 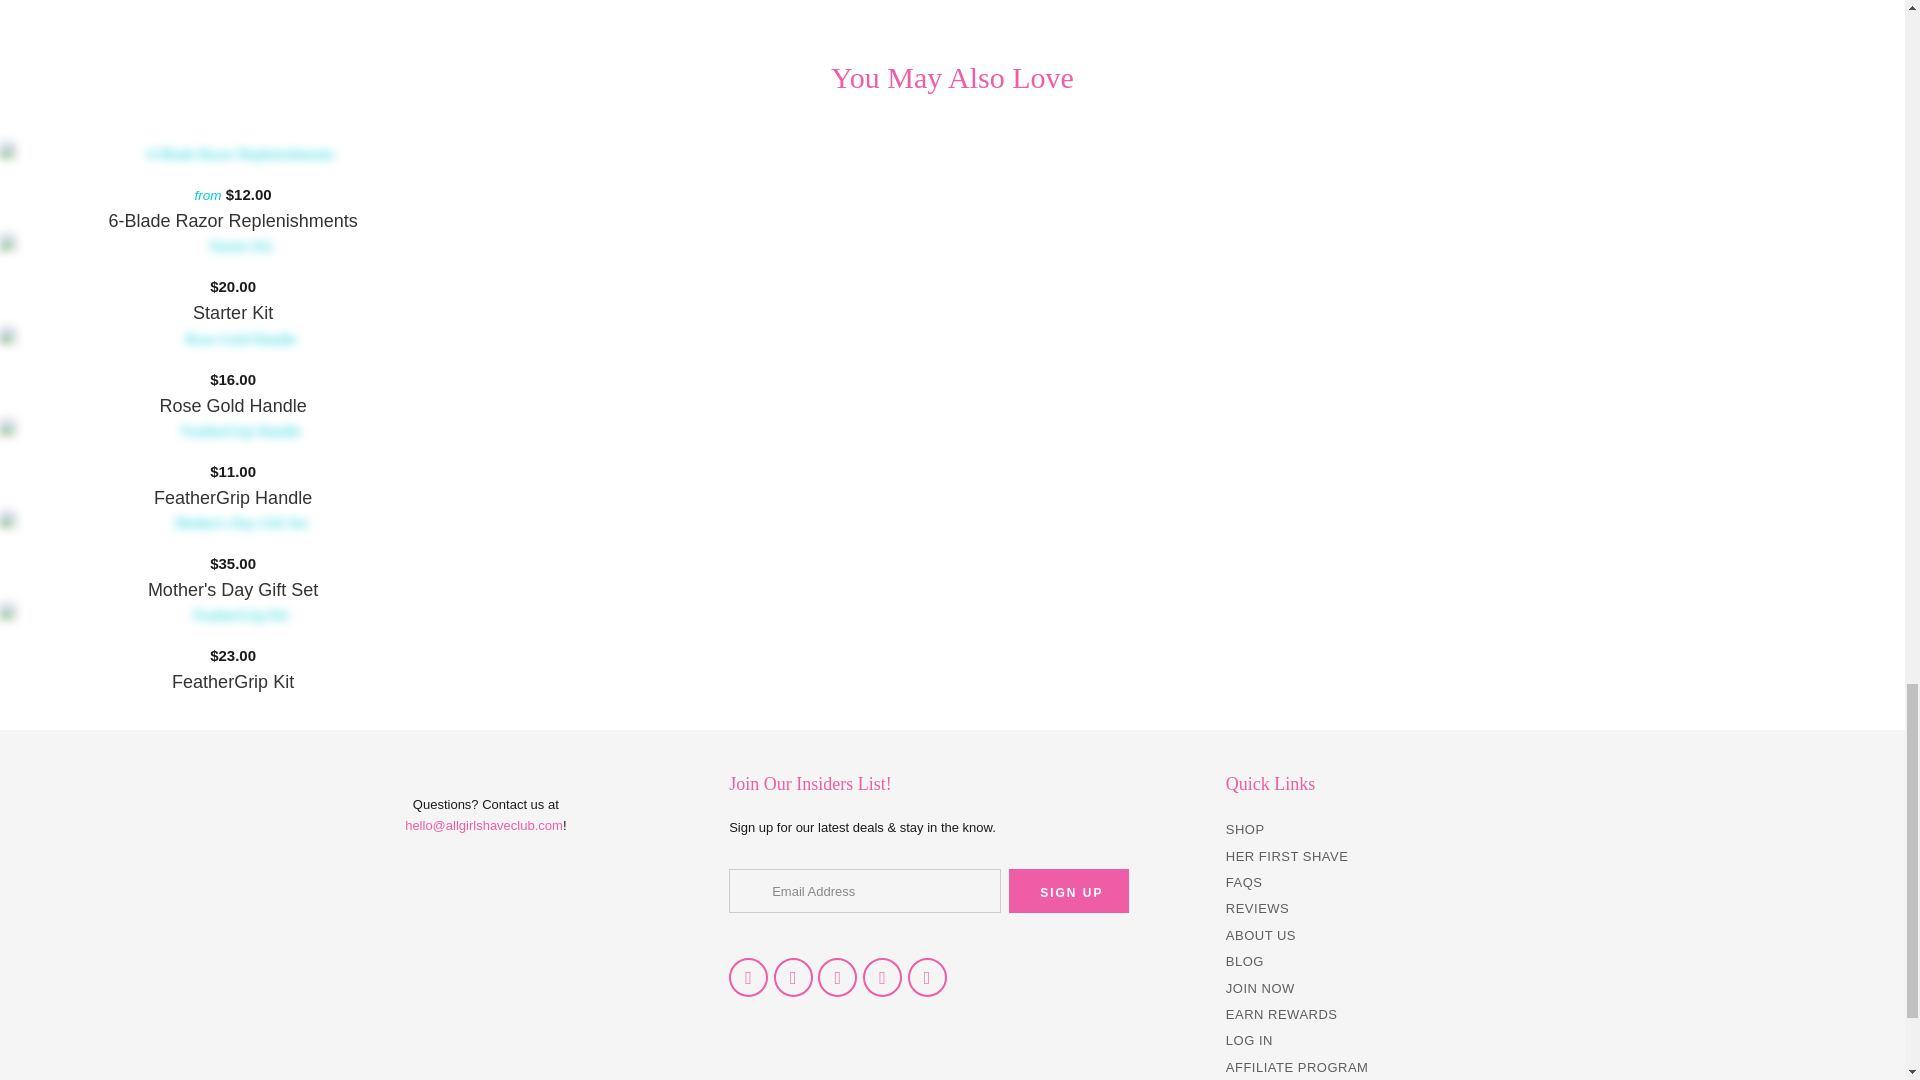 What do you see at coordinates (836, 976) in the screenshot?
I see `All Girl Shave Club on Pinterest` at bounding box center [836, 976].